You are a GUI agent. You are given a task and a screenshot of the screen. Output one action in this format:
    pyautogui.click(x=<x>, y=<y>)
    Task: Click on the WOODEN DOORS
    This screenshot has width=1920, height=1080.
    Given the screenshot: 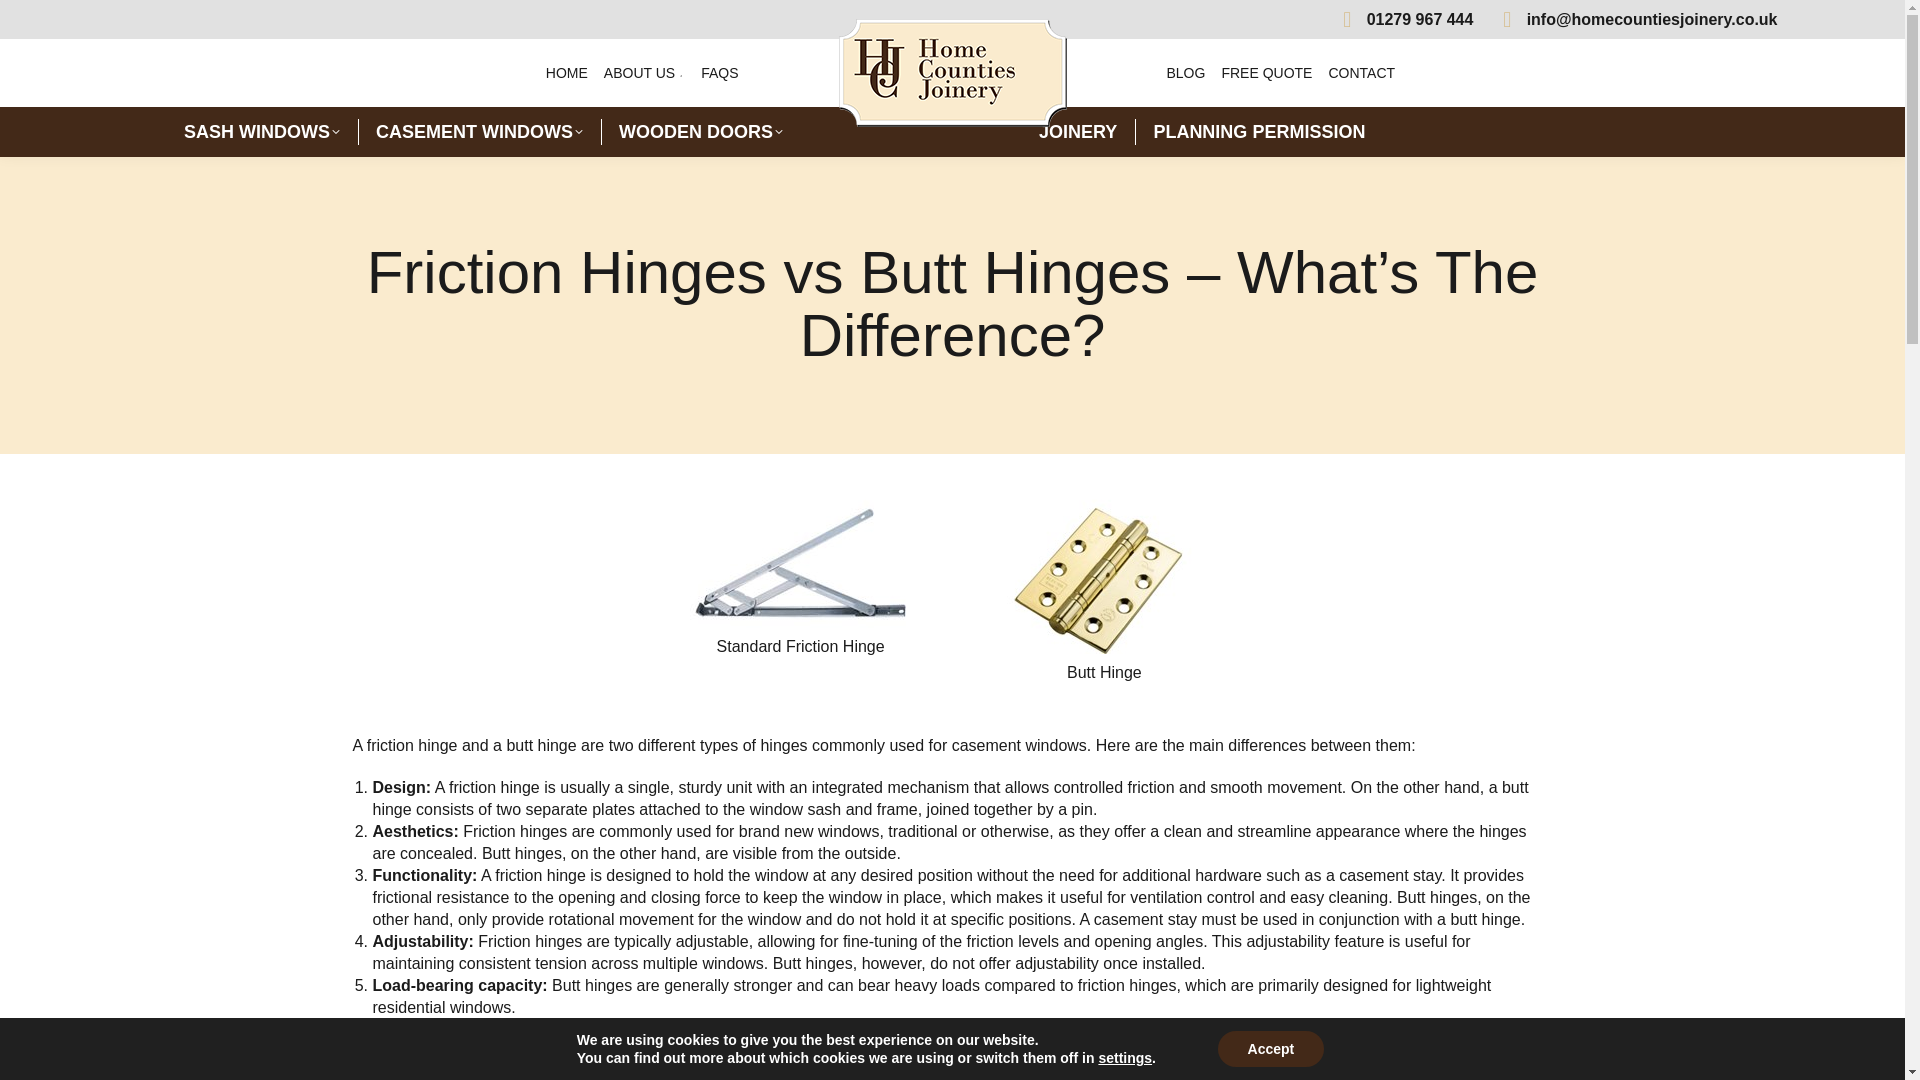 What is the action you would take?
    pyautogui.click(x=700, y=131)
    